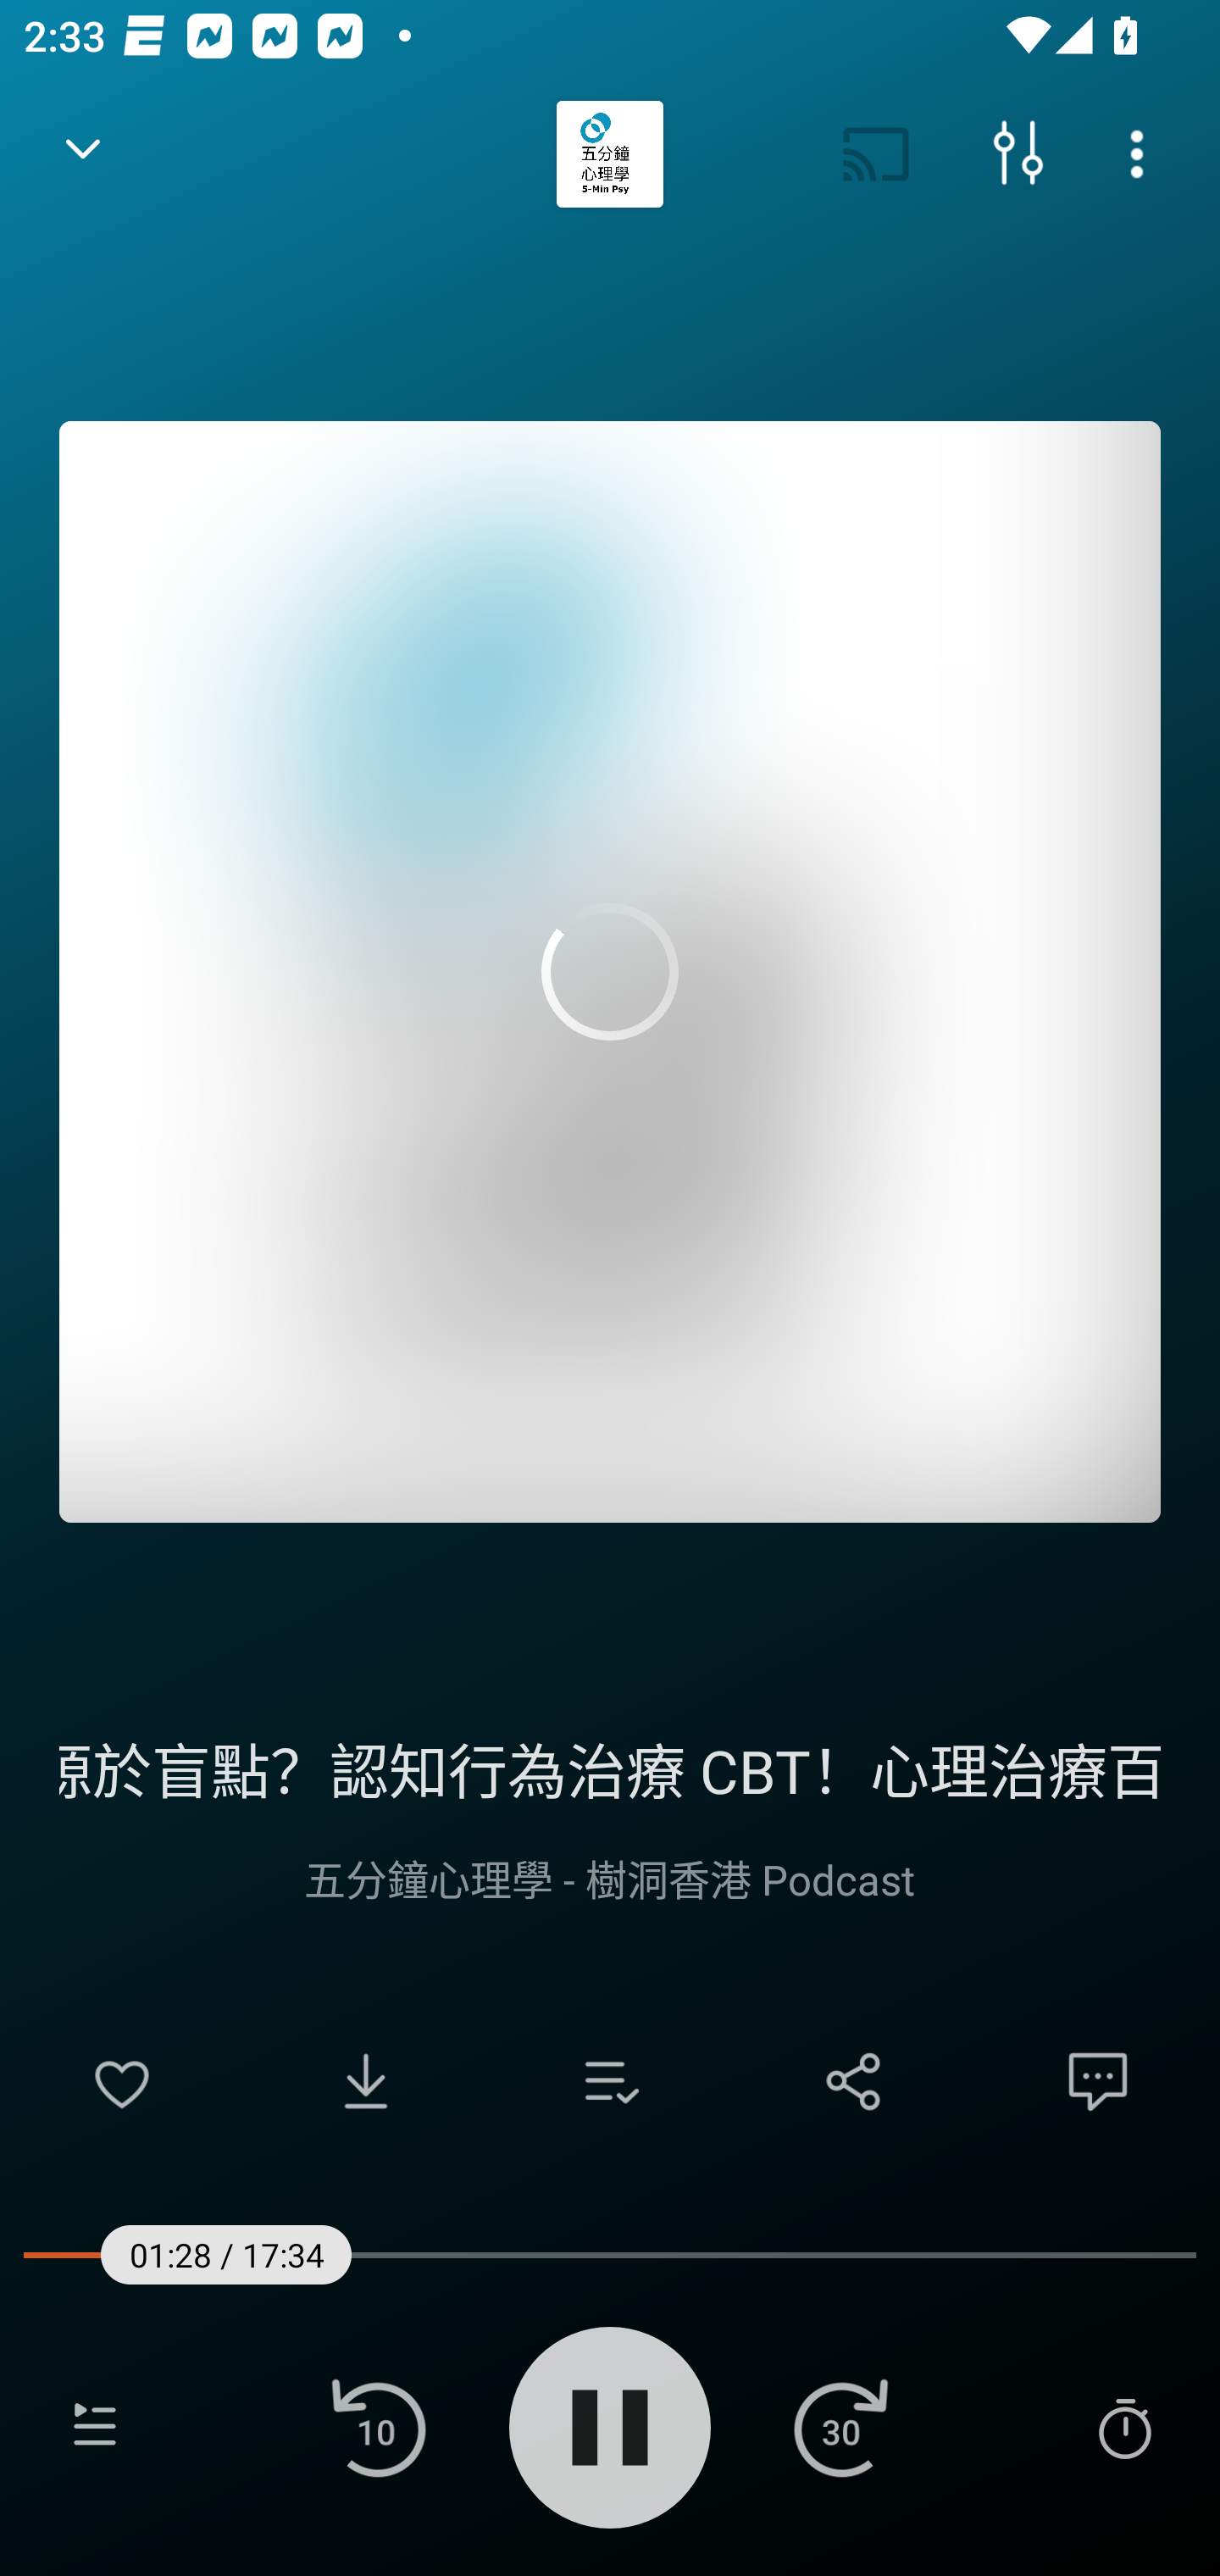 This screenshot has width=1220, height=2576. I want to click on  Playlist, so click(95, 2427).